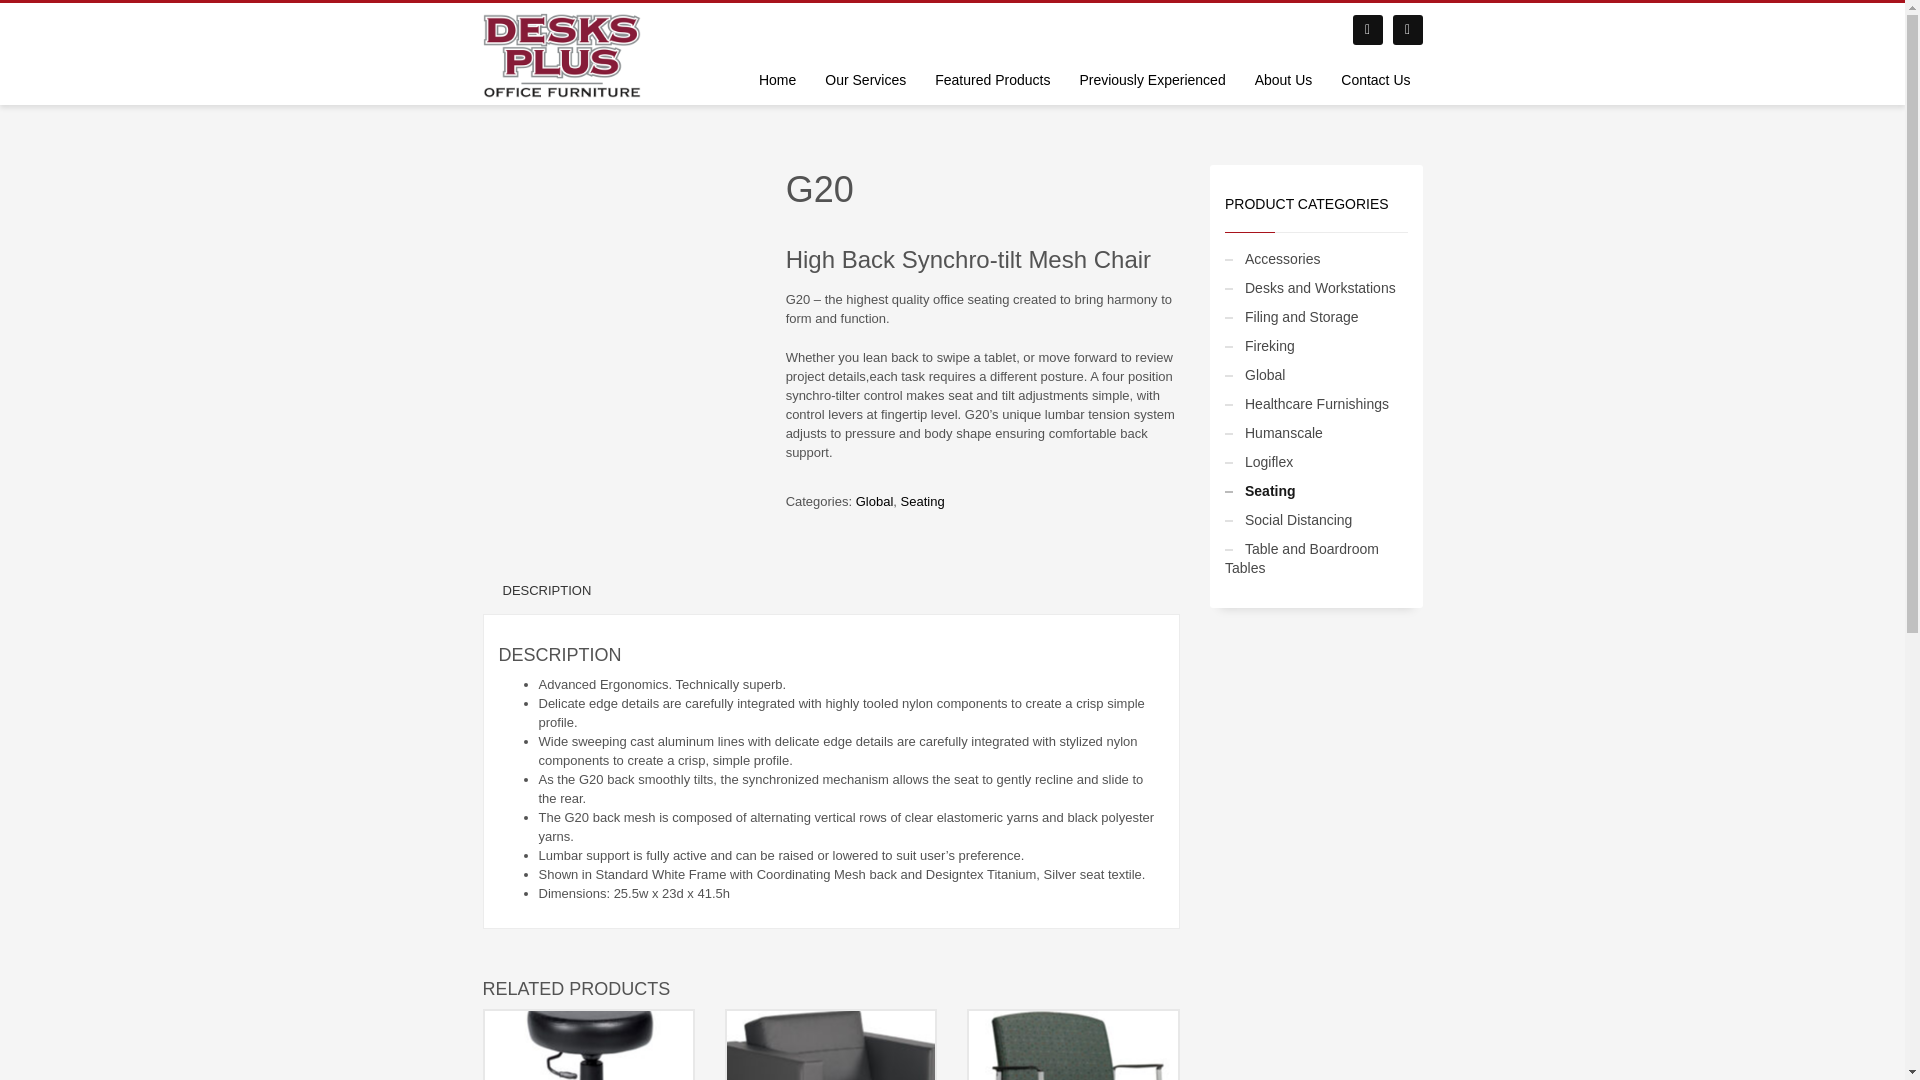 The width and height of the screenshot is (1920, 1080). Describe the element at coordinates (1152, 79) in the screenshot. I see `Previously Experienced` at that location.